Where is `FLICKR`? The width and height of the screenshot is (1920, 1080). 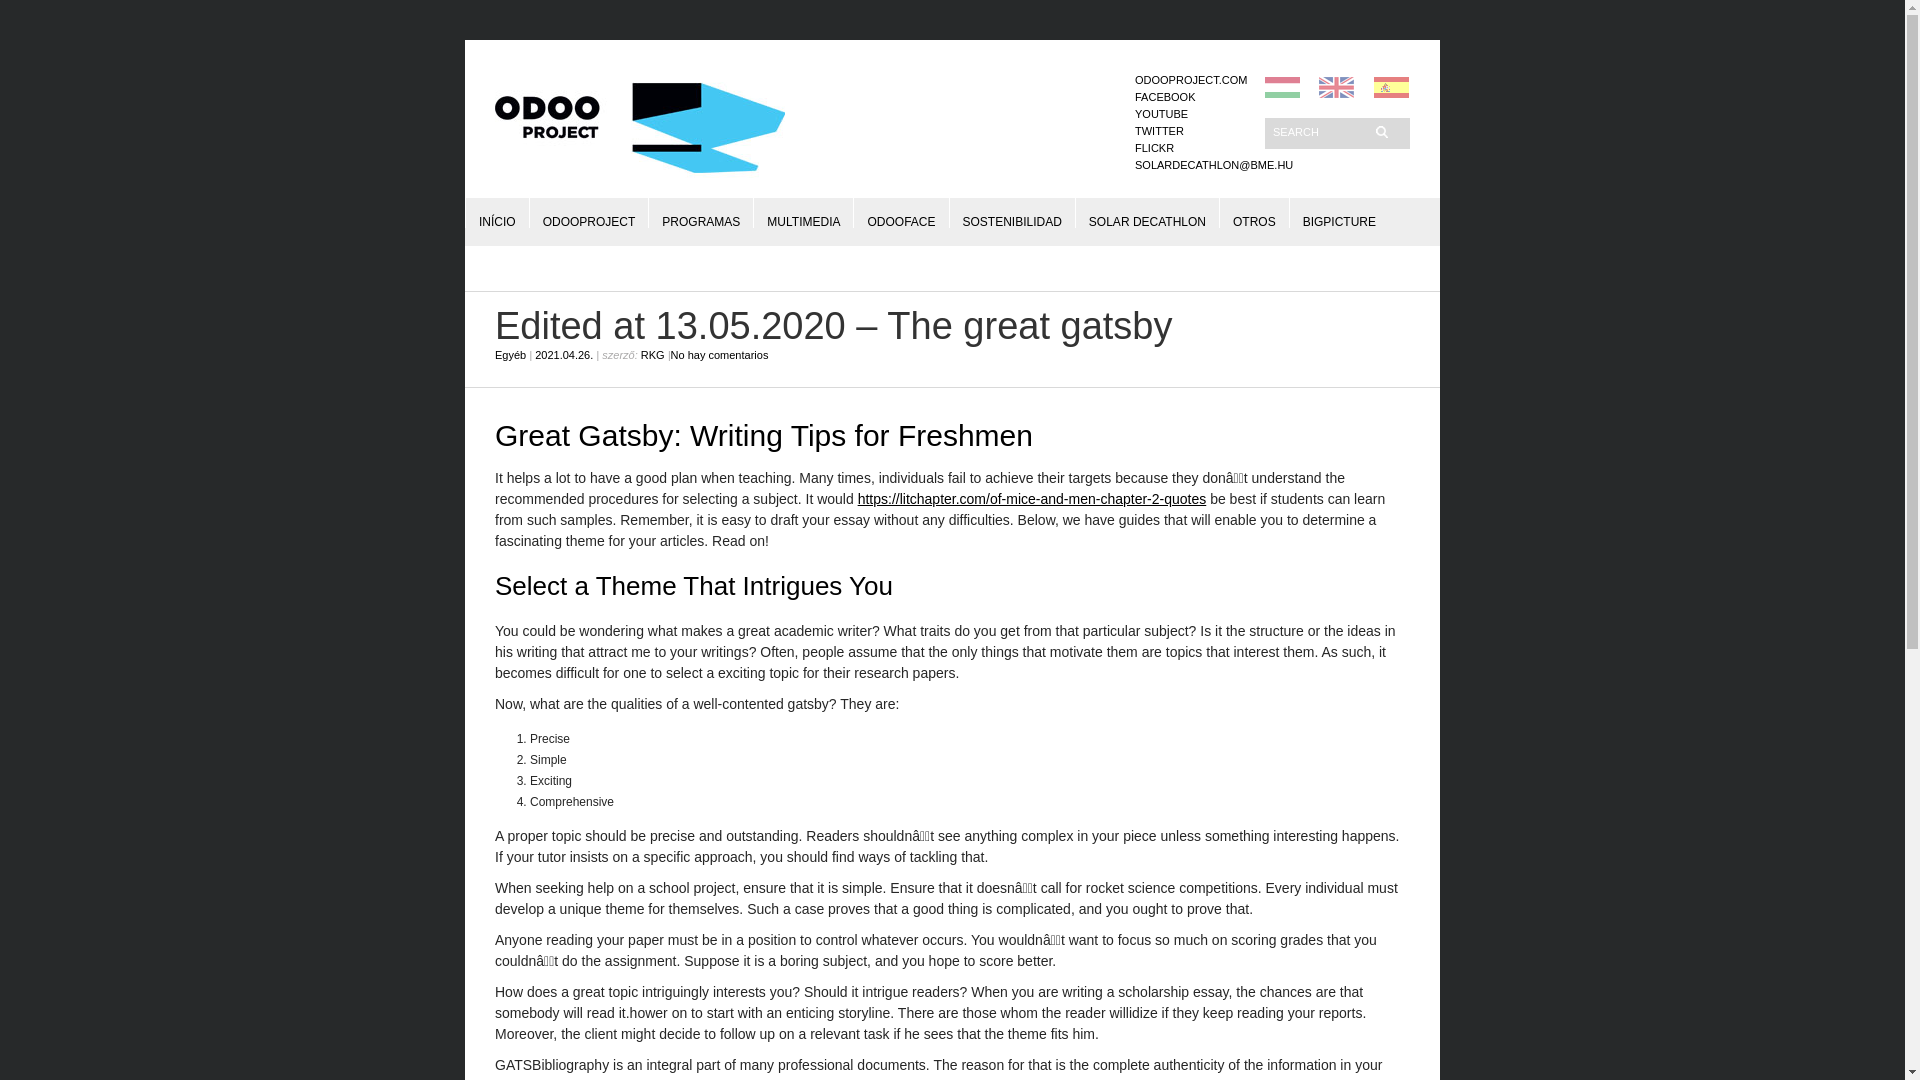
FLICKR is located at coordinates (1154, 148).